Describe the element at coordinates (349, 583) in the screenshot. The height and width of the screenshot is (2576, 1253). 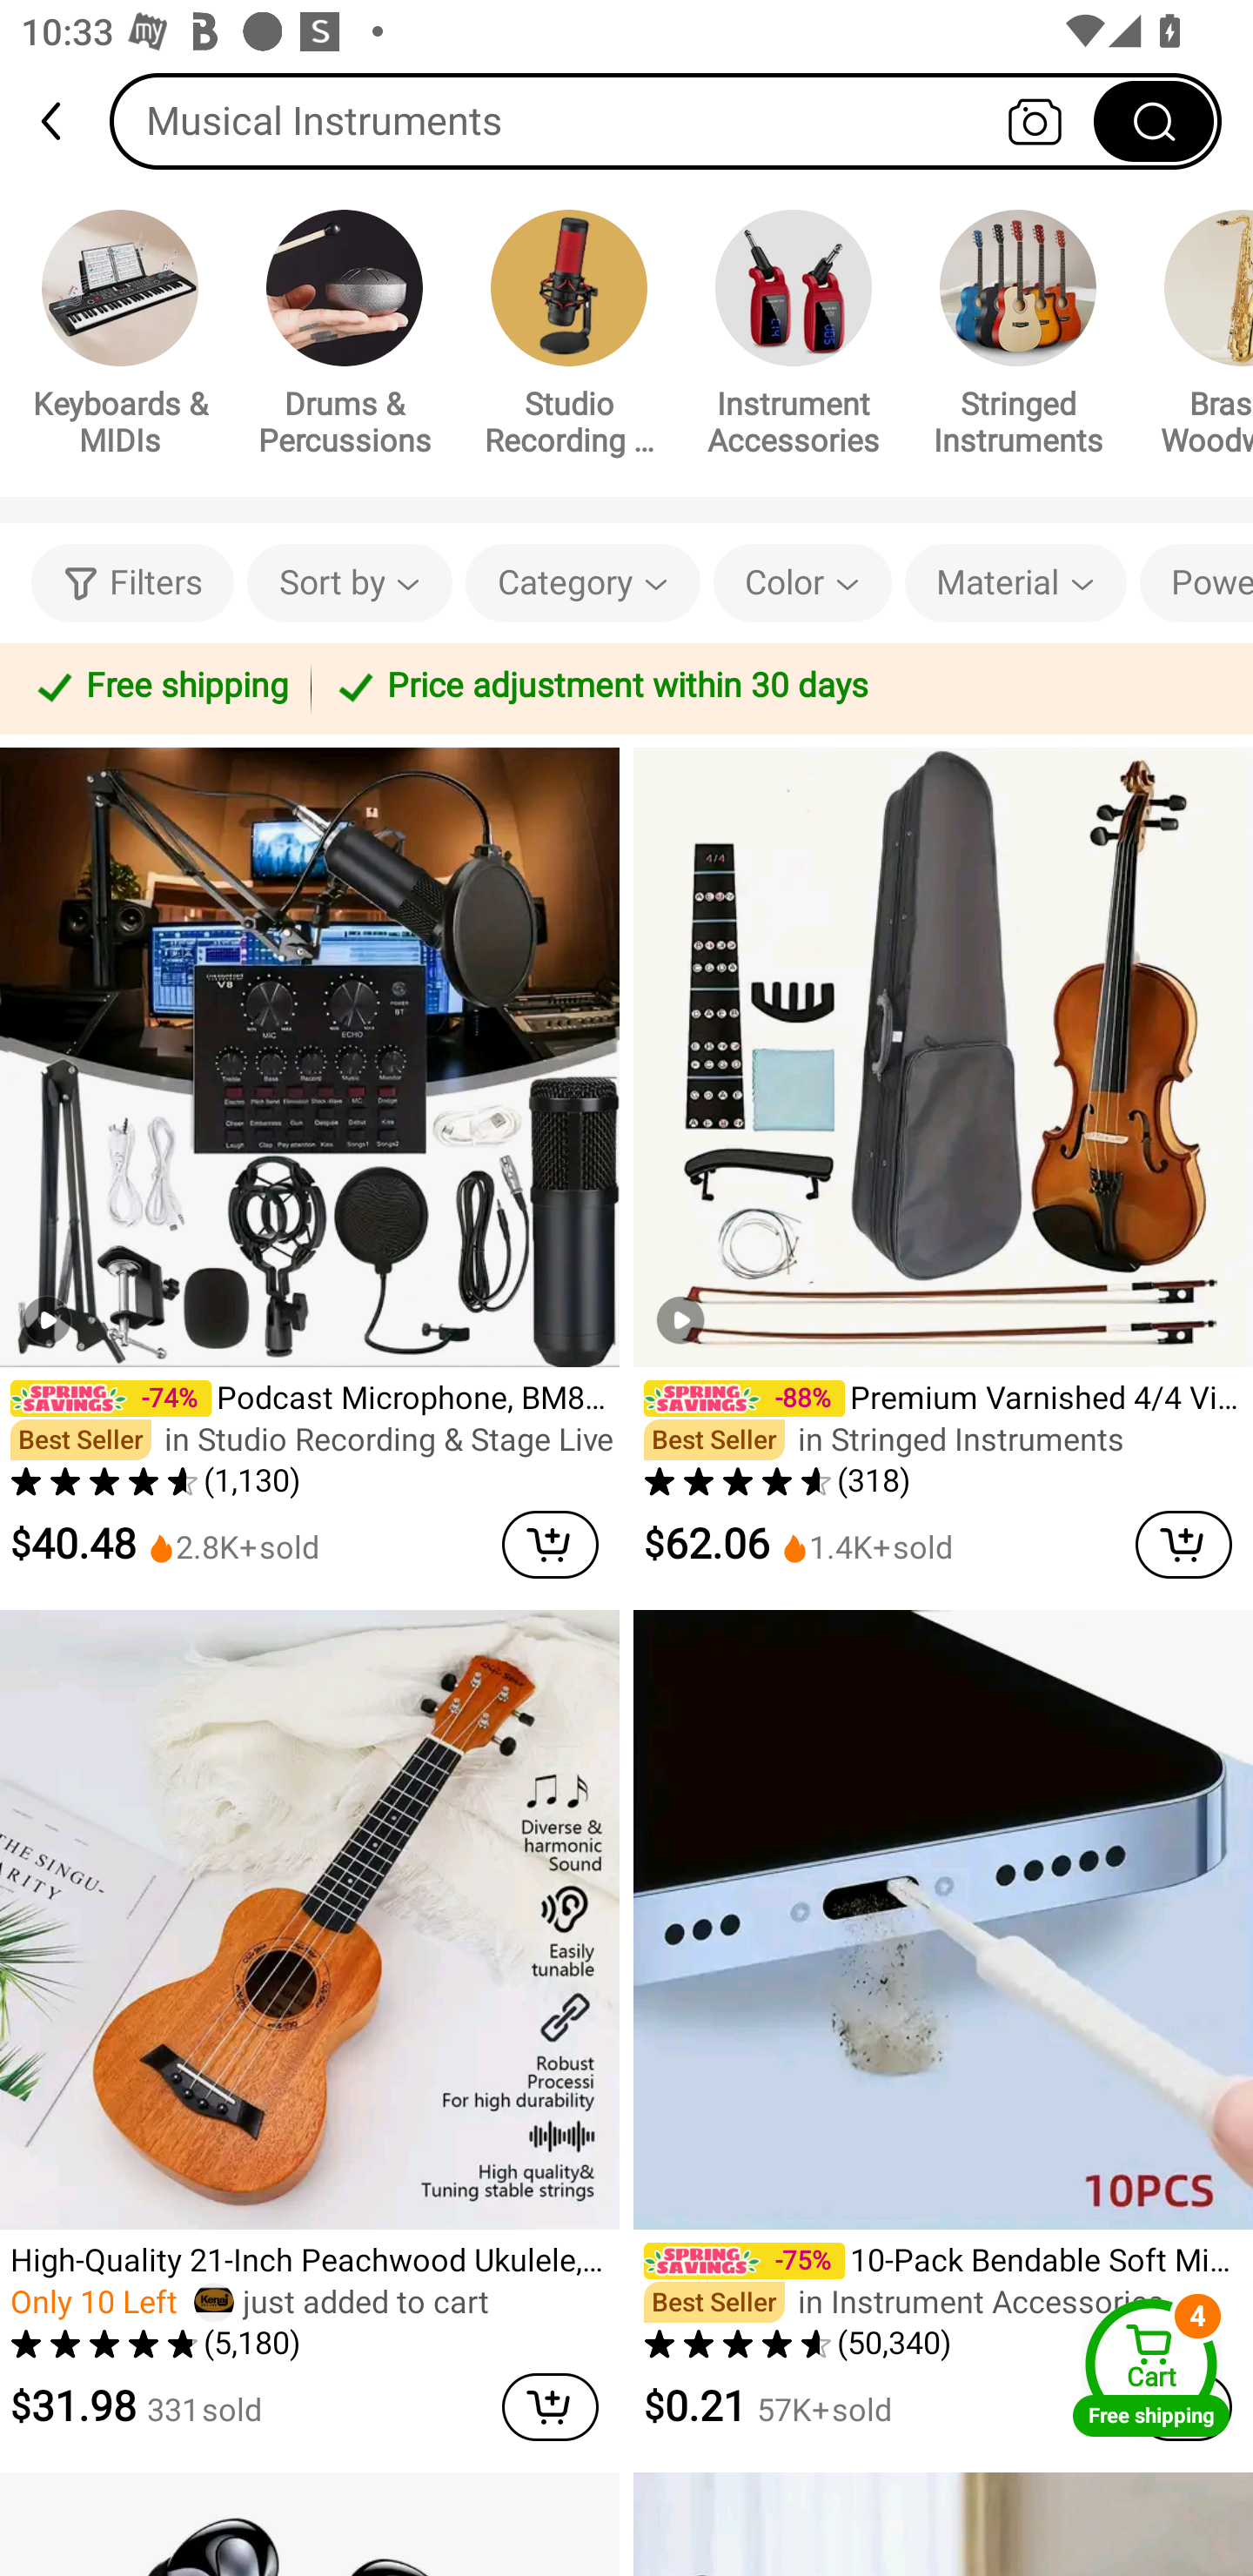
I see `Sort by` at that location.